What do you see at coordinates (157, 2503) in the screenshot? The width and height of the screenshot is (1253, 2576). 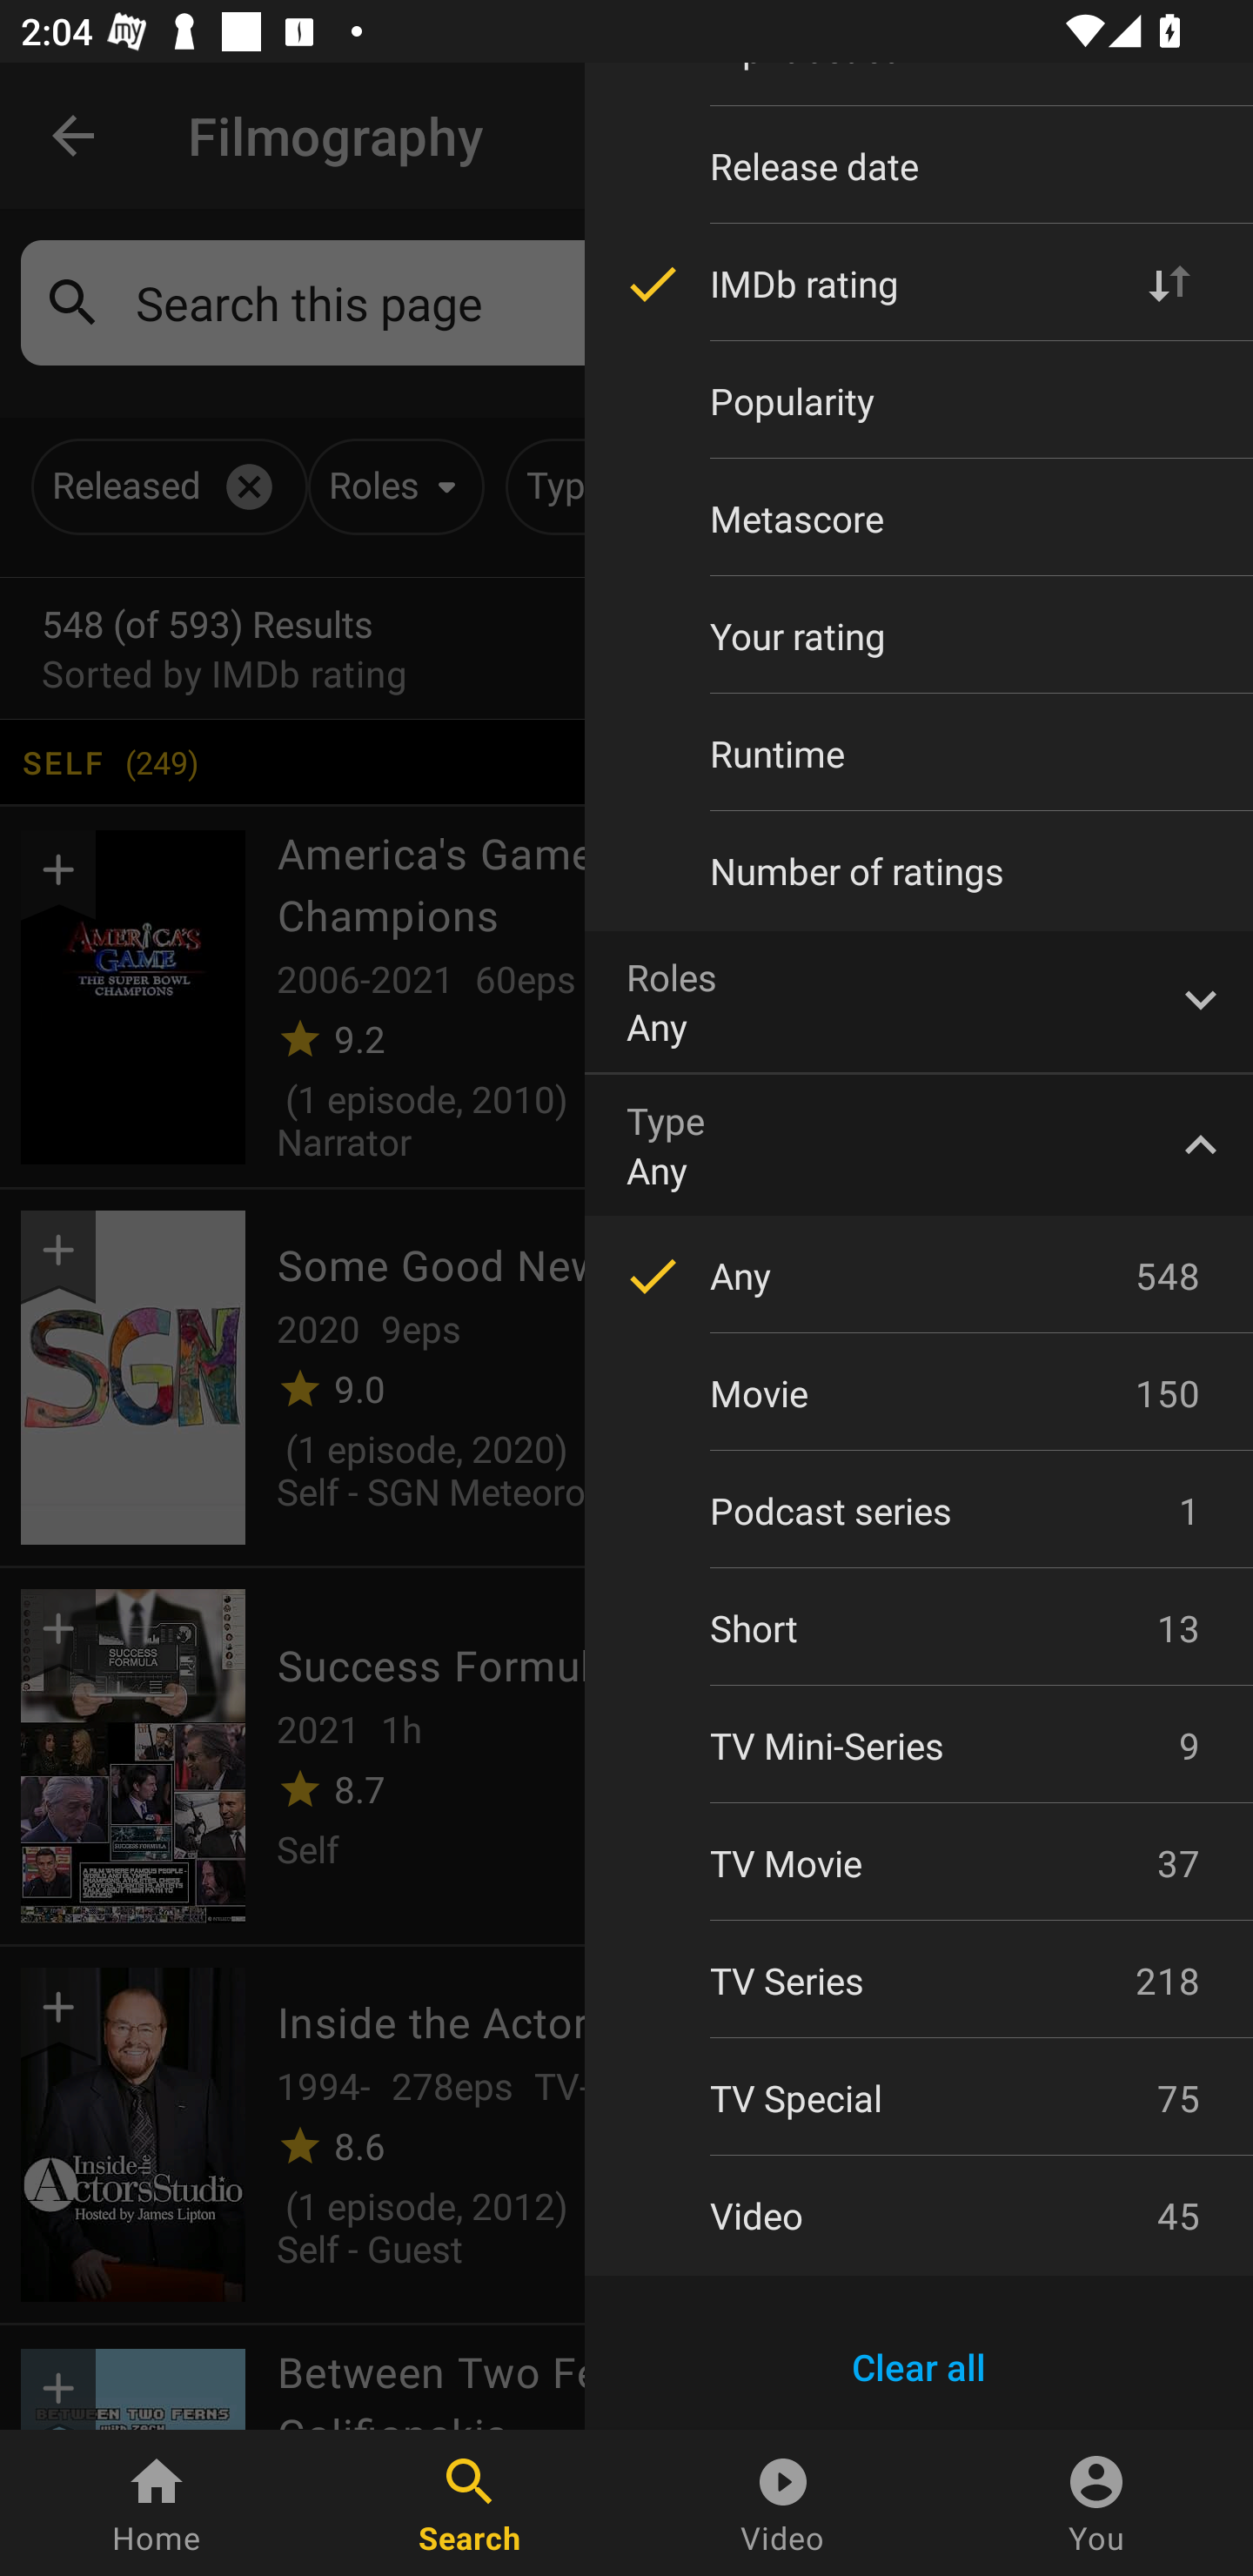 I see `Home` at bounding box center [157, 2503].